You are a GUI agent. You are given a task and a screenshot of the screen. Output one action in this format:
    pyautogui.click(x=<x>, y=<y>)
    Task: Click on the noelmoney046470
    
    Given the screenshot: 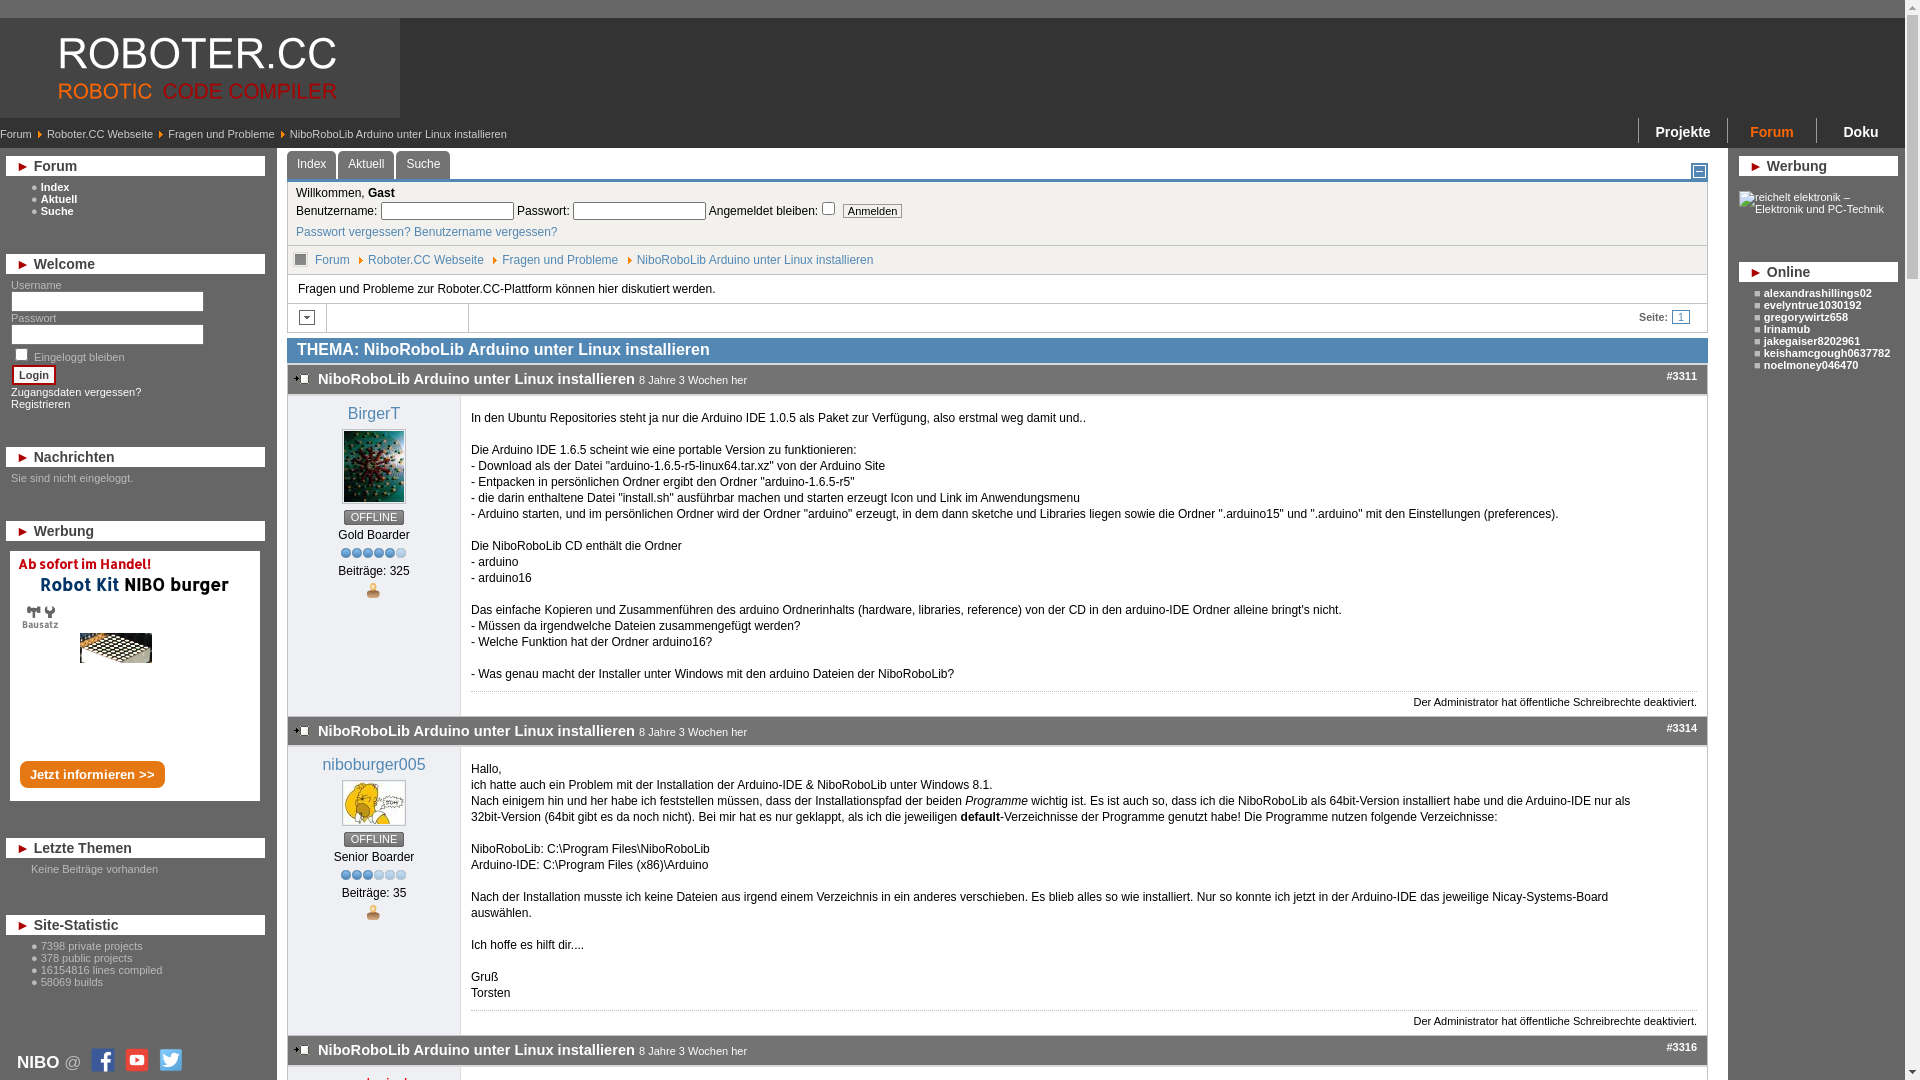 What is the action you would take?
    pyautogui.click(x=1812, y=365)
    